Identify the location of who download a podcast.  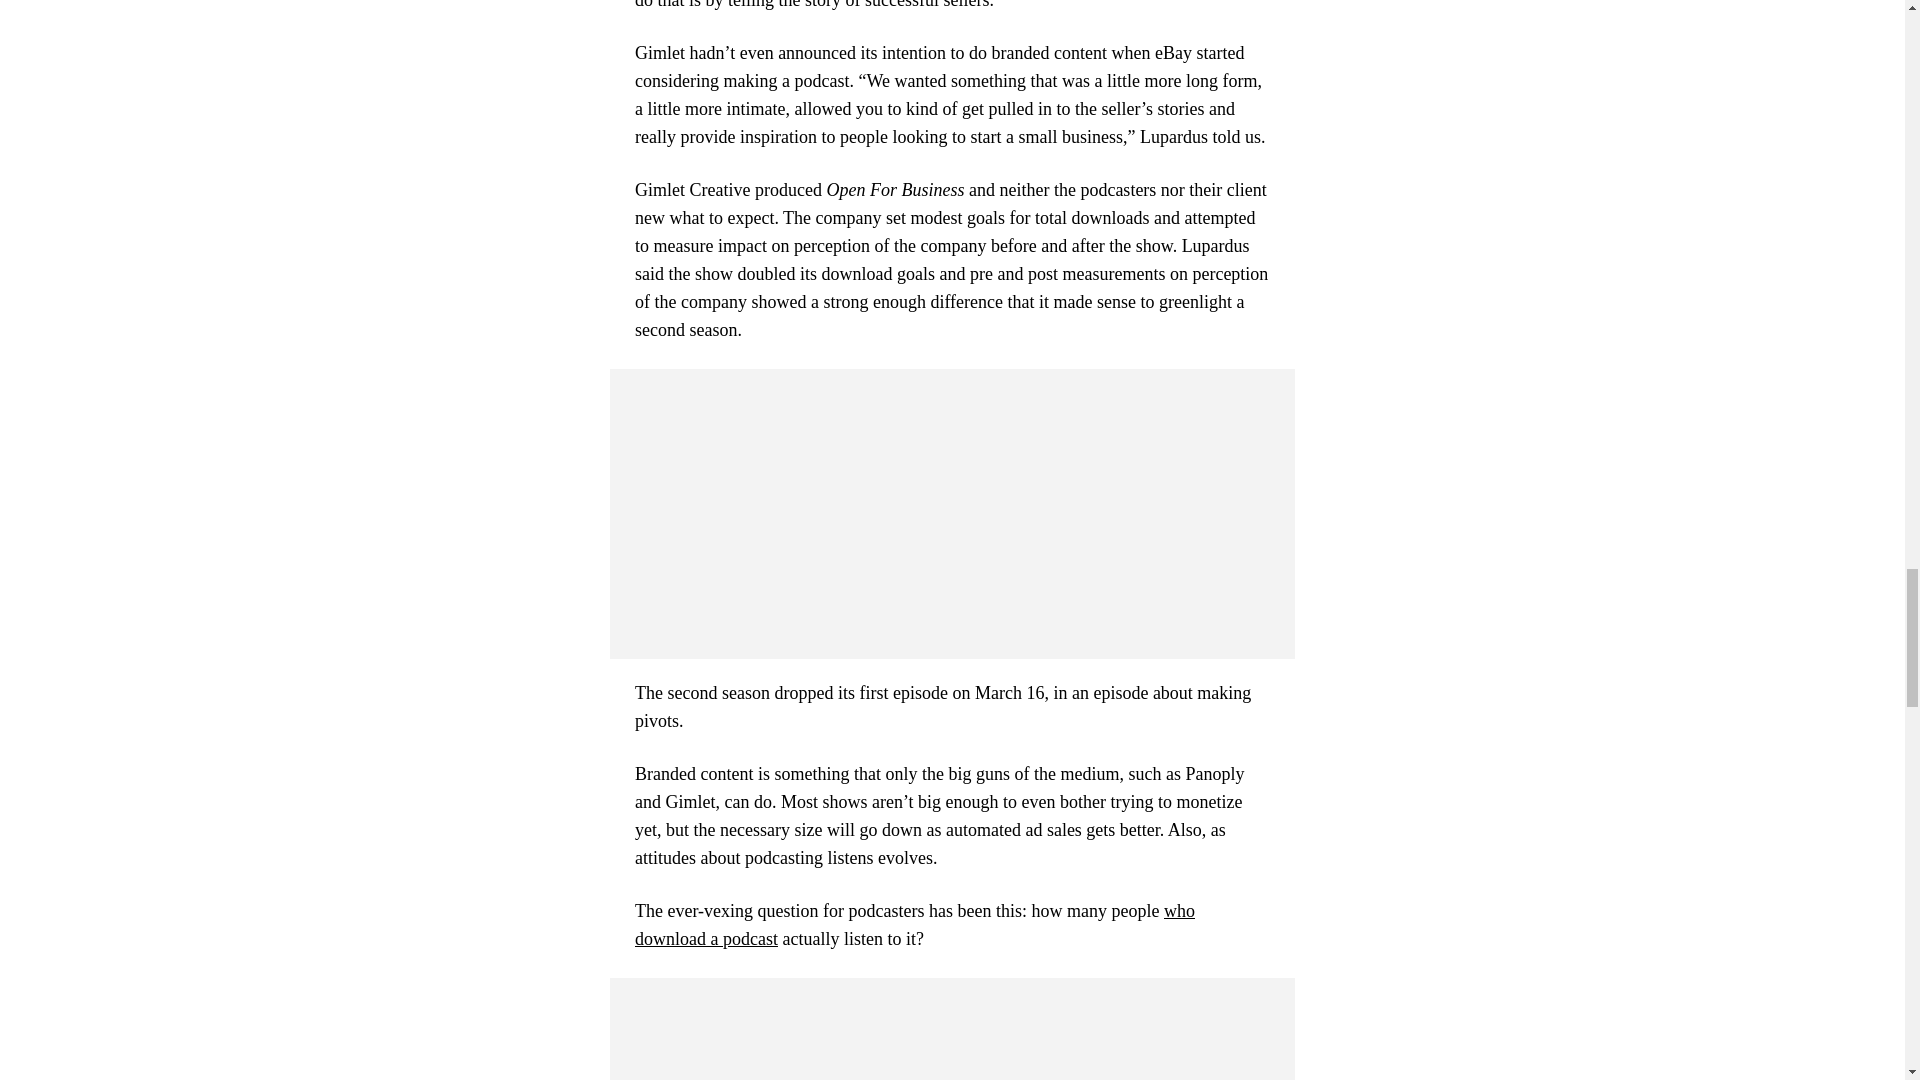
(914, 924).